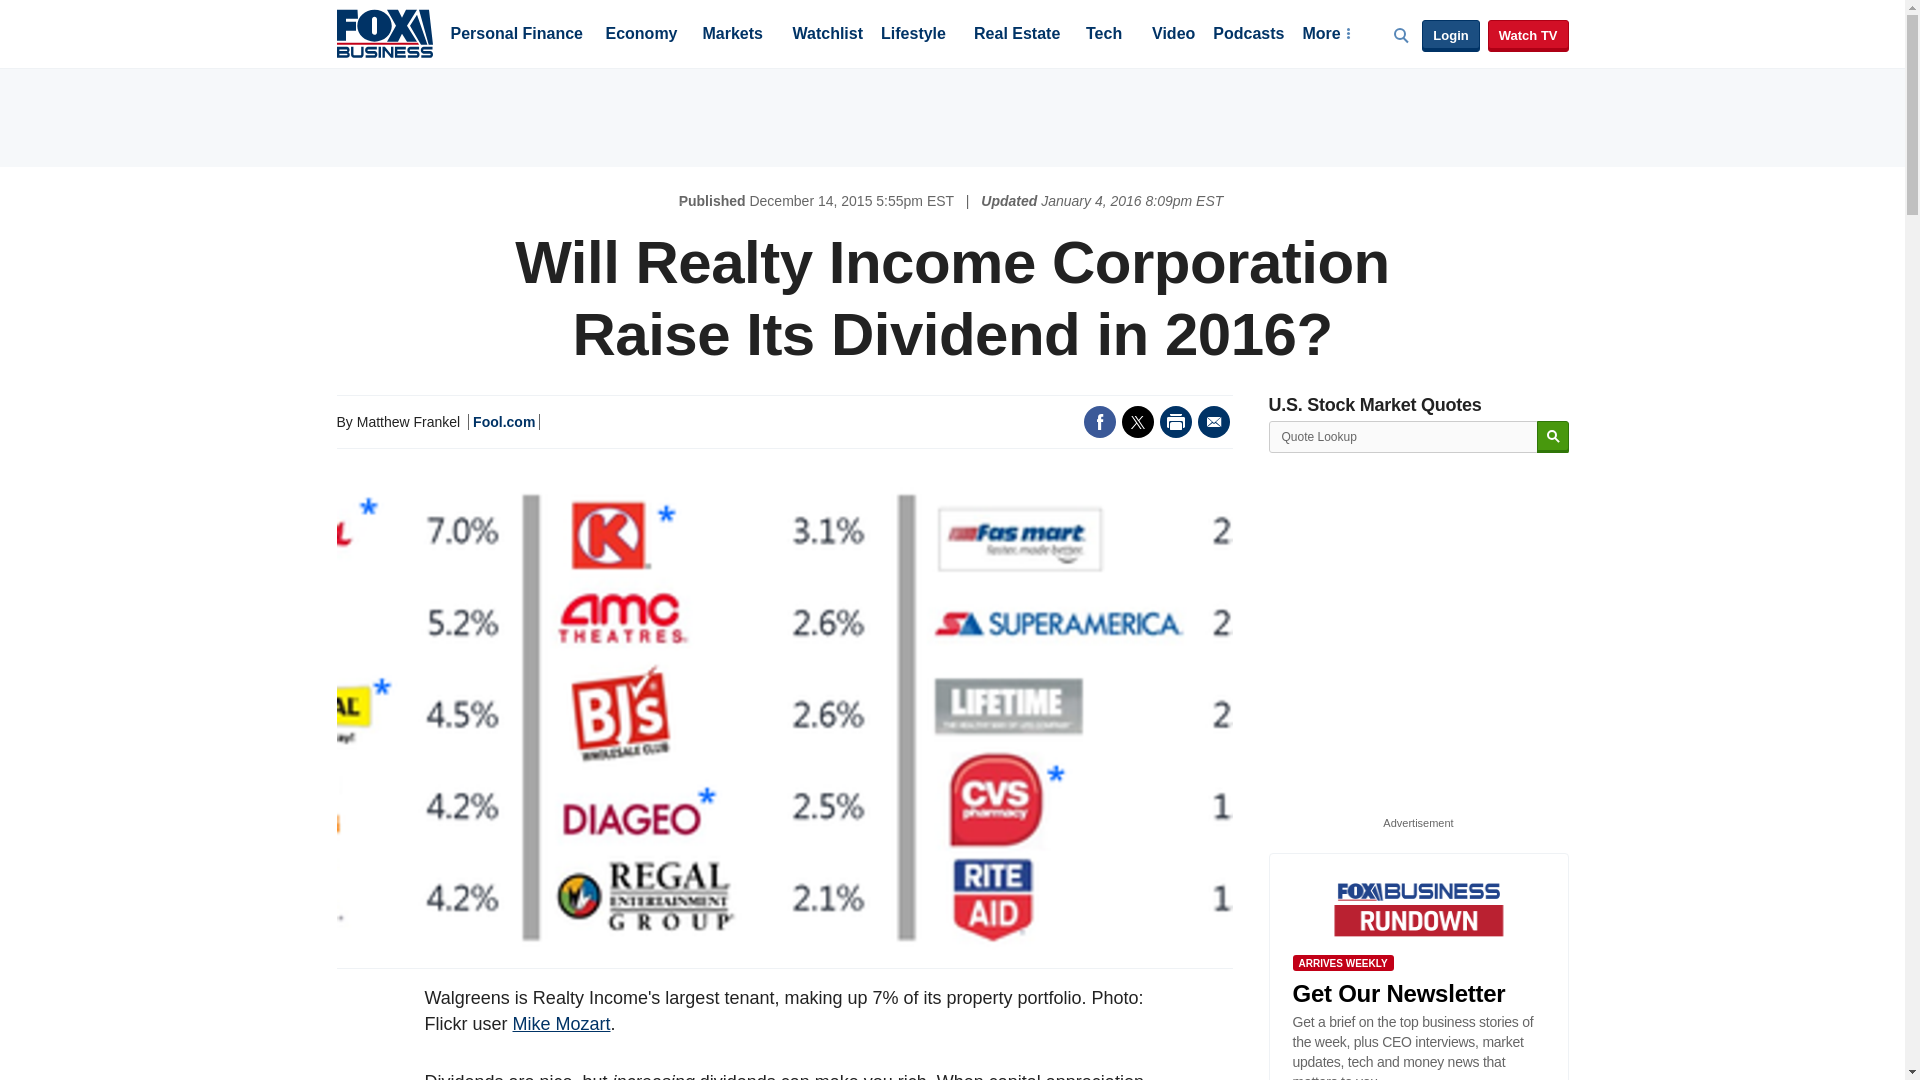  I want to click on Login, so click(1450, 36).